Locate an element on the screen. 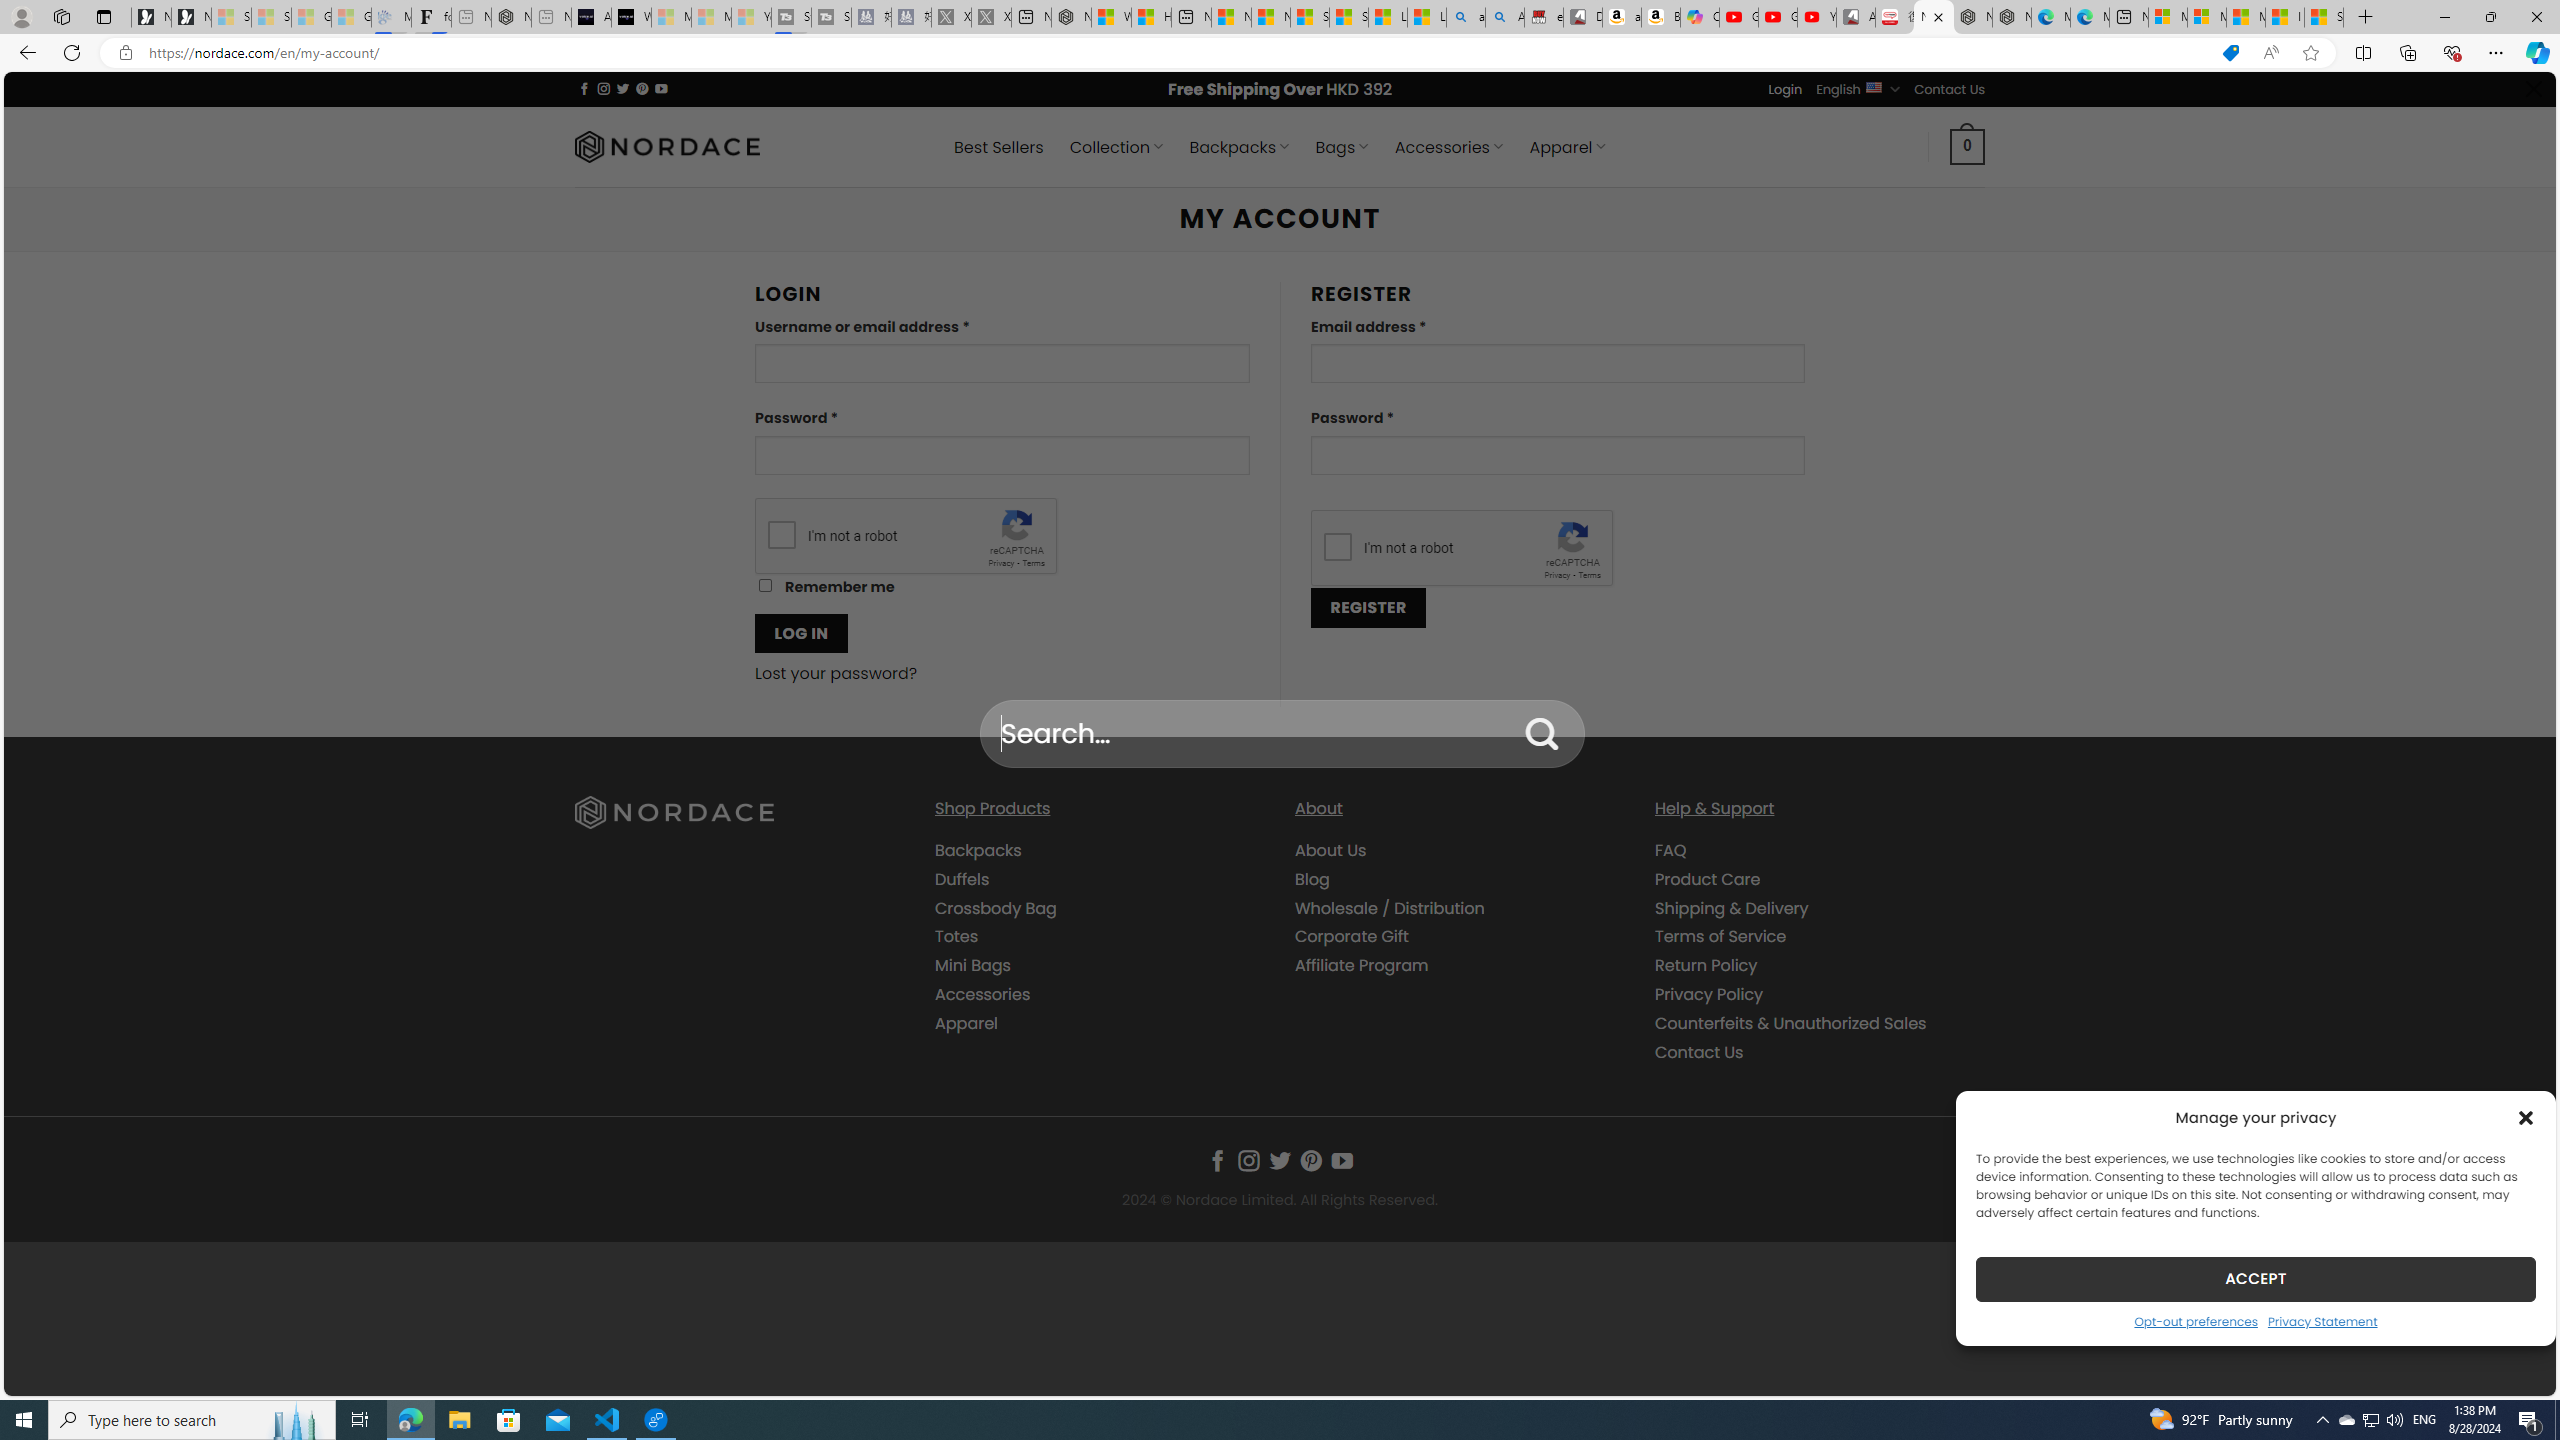 The width and height of the screenshot is (2560, 1440). Follow on Pinterest is located at coordinates (1310, 1160).